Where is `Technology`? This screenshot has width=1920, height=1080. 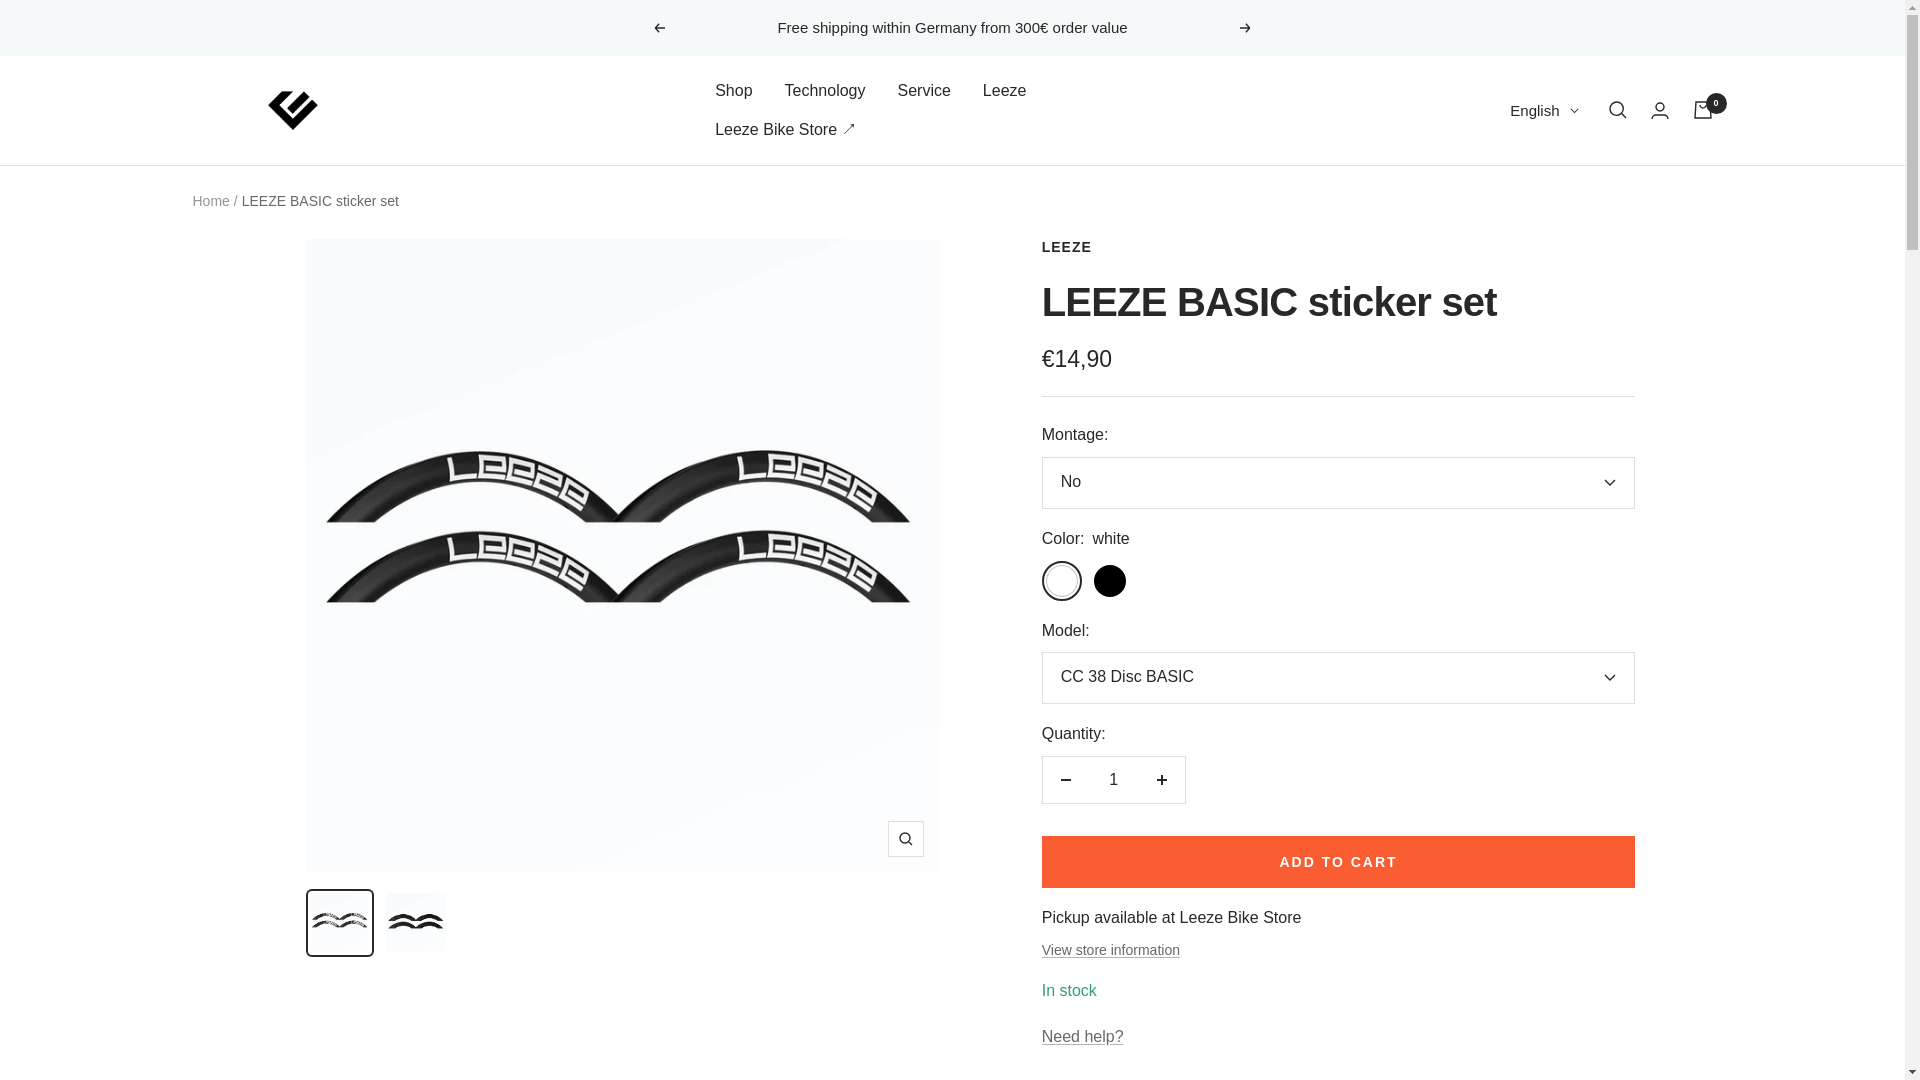
Technology is located at coordinates (825, 90).